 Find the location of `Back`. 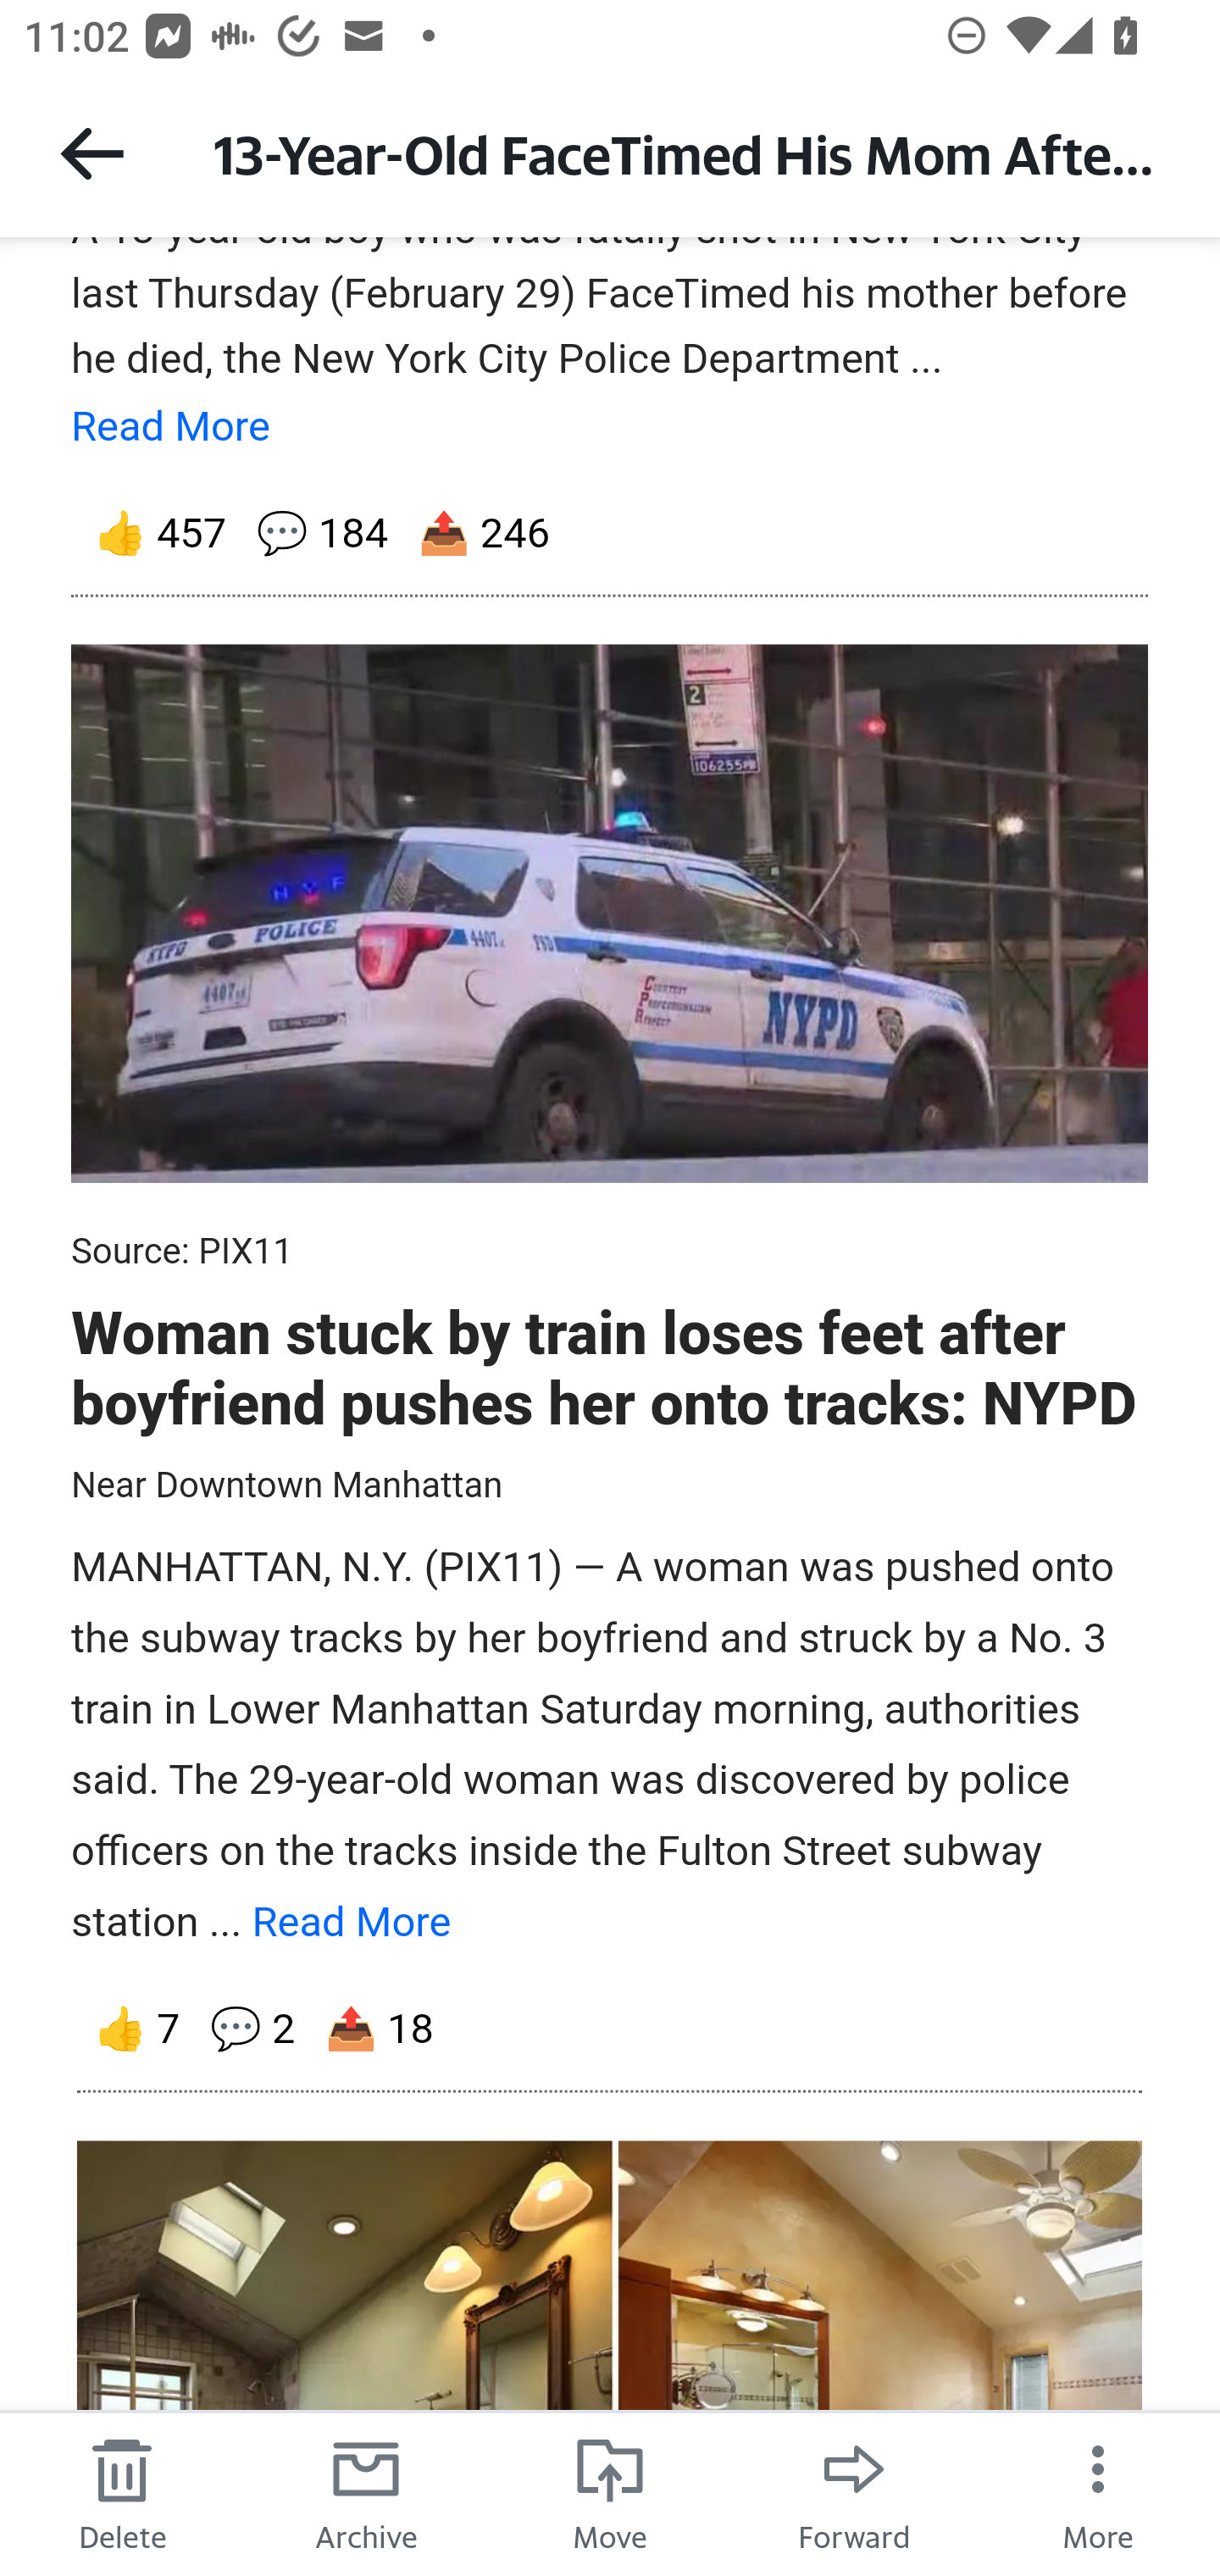

Back is located at coordinates (91, 153).